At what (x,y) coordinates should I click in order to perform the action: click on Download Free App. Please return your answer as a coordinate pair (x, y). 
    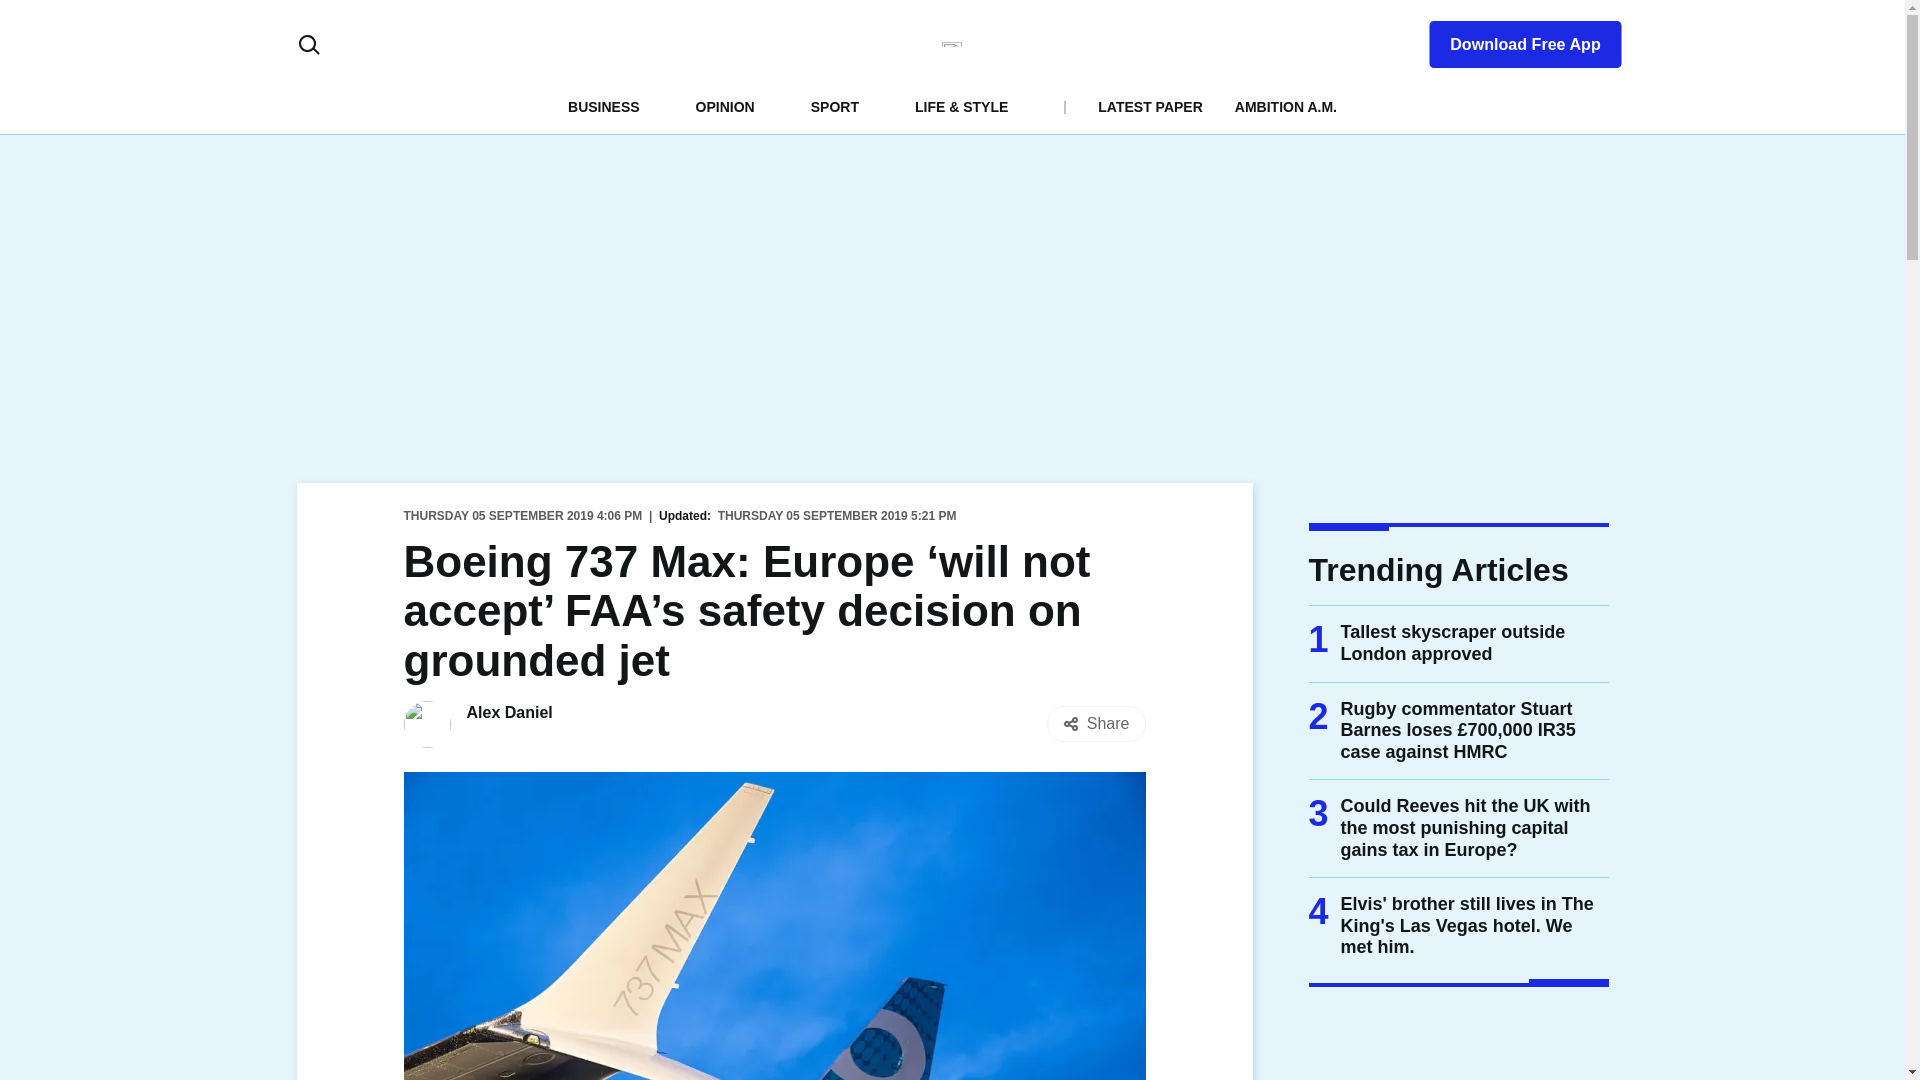
    Looking at the image, I should click on (1512, 40).